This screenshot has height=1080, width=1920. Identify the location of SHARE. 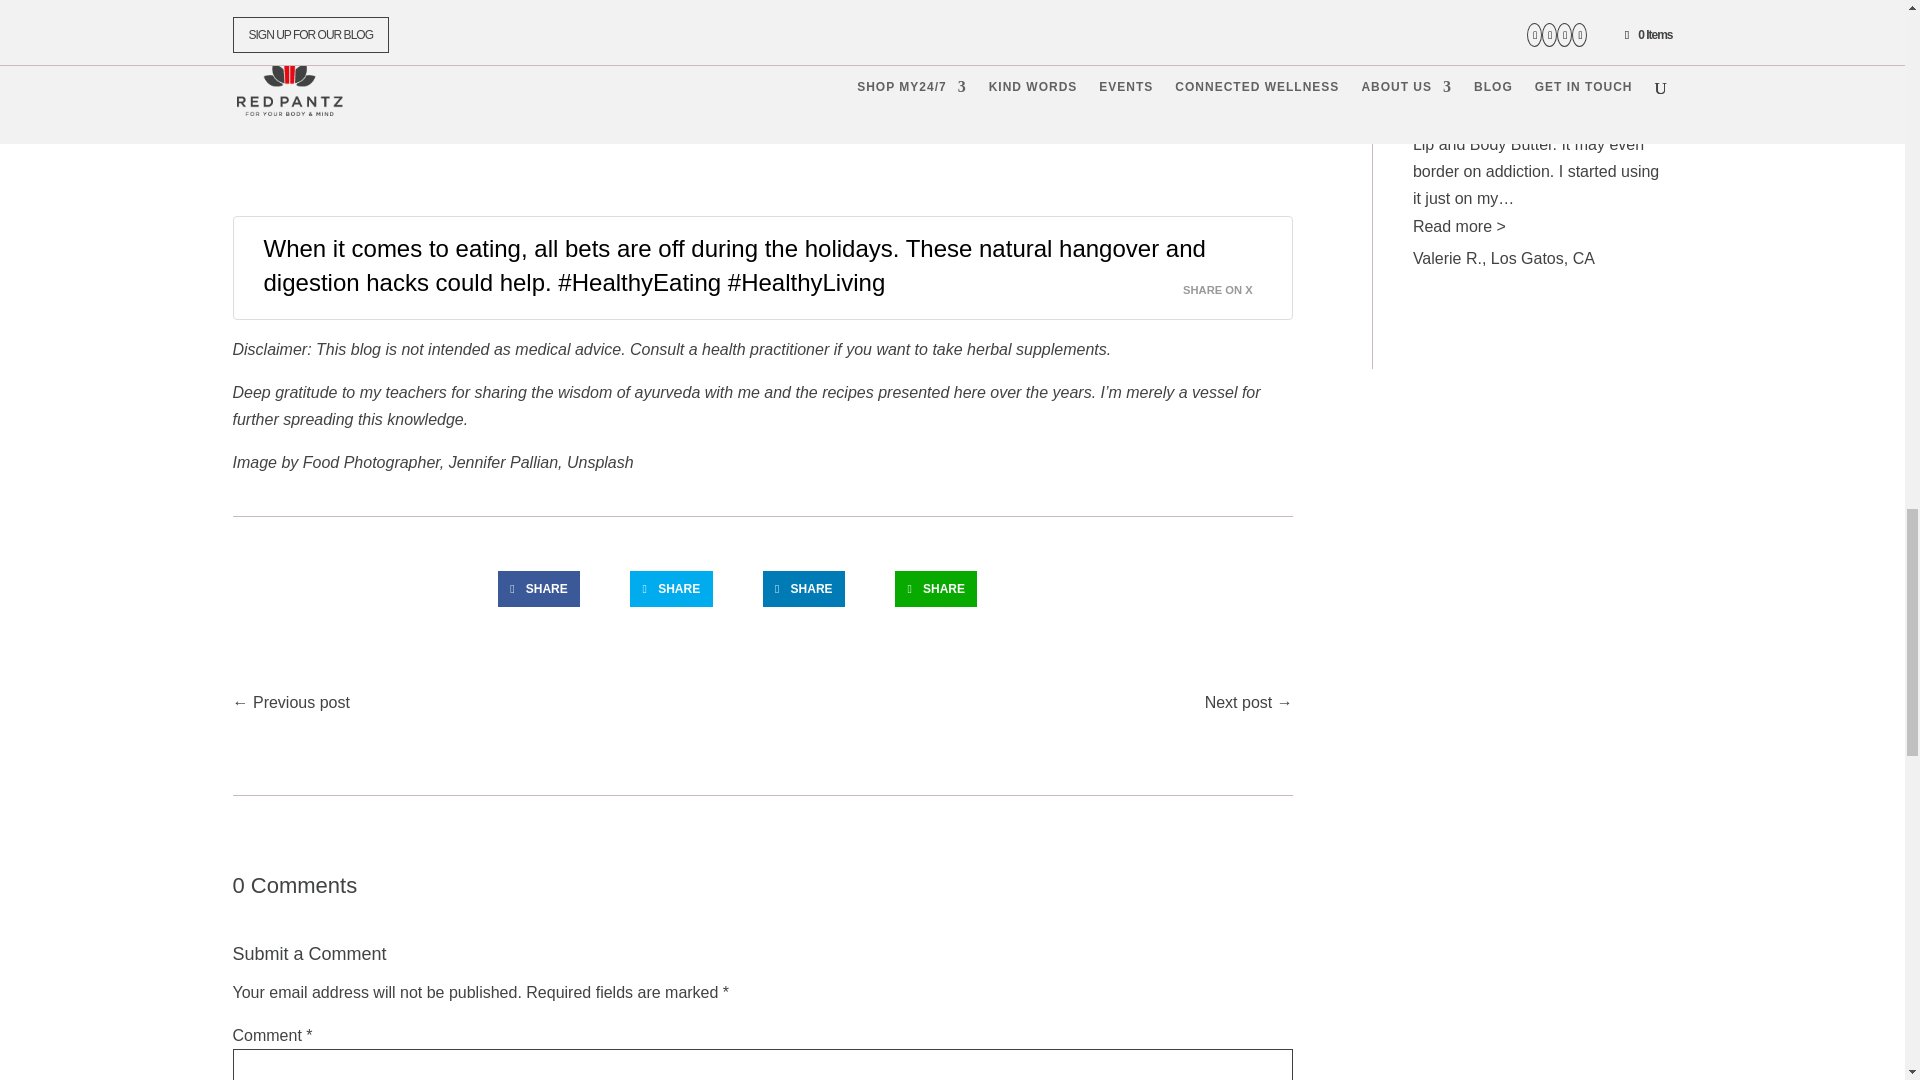
(936, 588).